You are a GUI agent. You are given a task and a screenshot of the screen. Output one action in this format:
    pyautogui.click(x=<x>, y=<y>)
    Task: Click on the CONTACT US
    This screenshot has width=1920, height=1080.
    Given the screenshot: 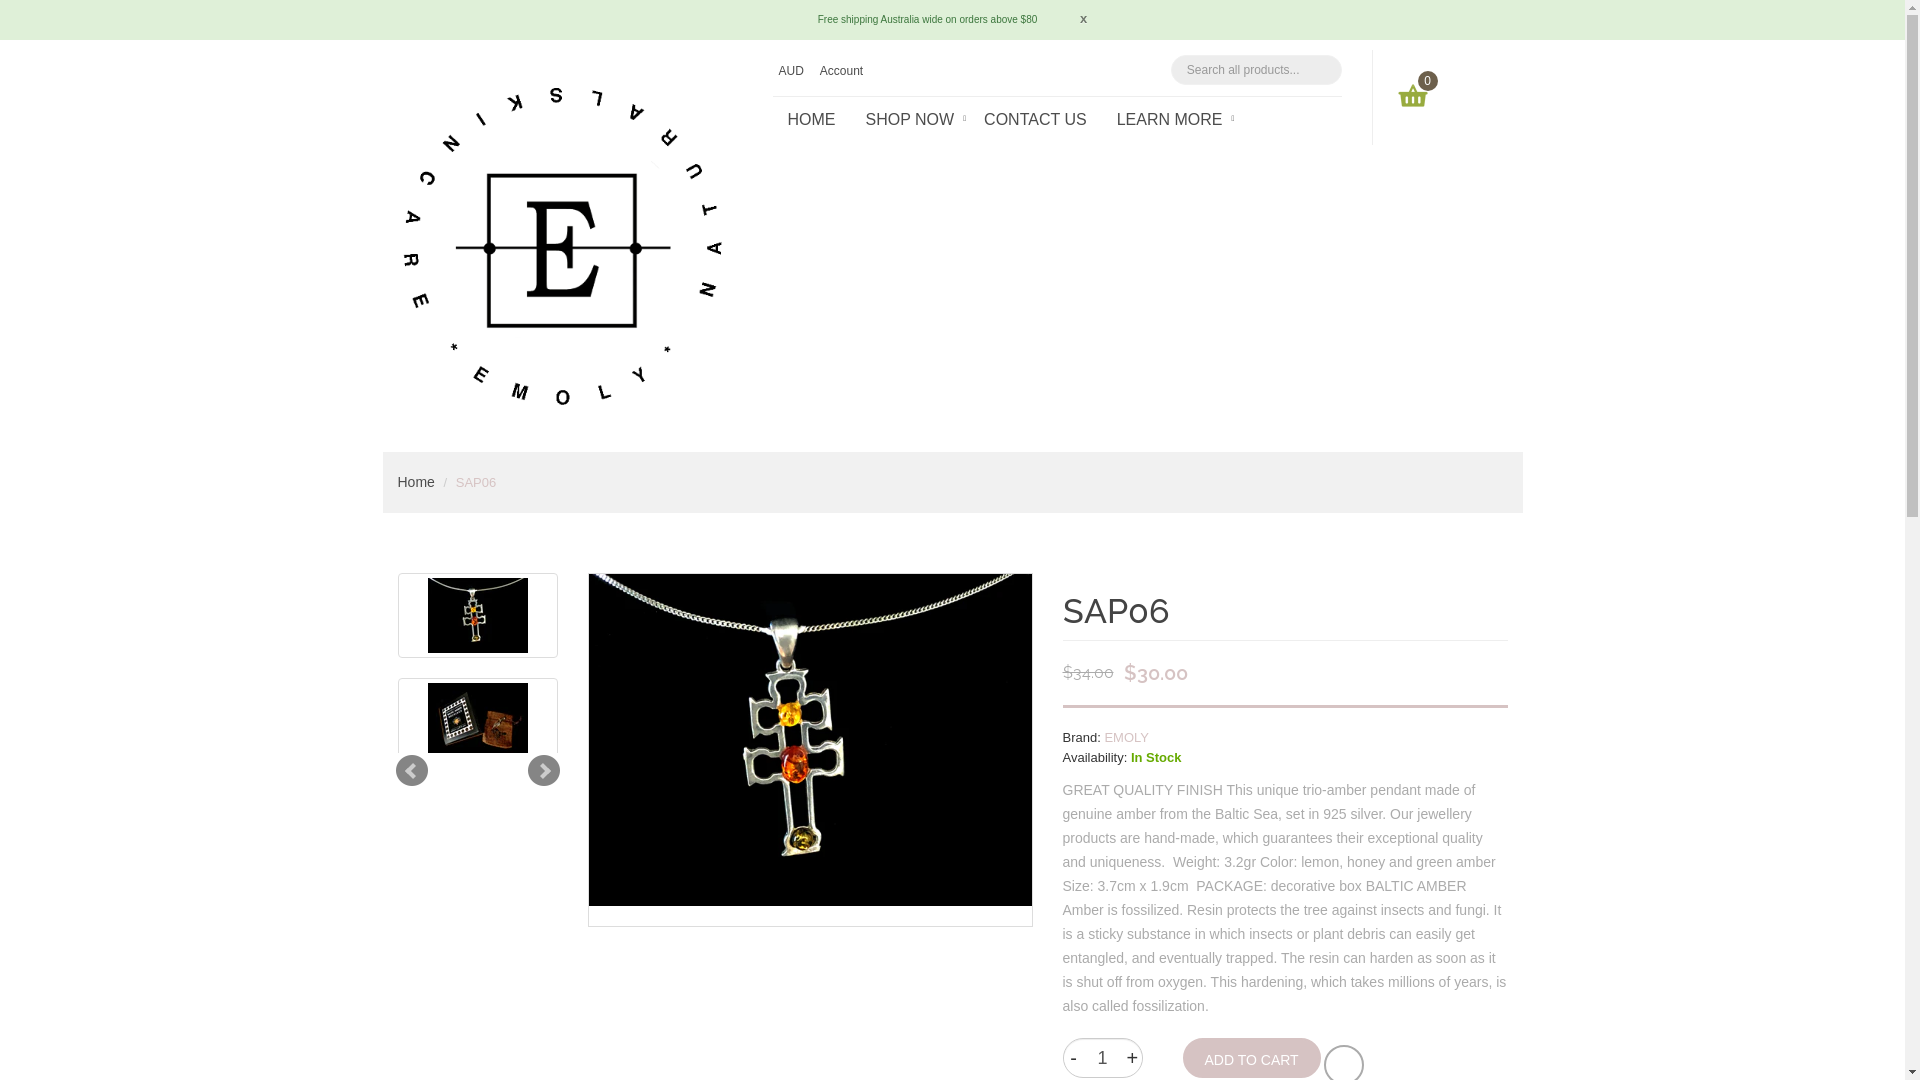 What is the action you would take?
    pyautogui.click(x=1035, y=120)
    